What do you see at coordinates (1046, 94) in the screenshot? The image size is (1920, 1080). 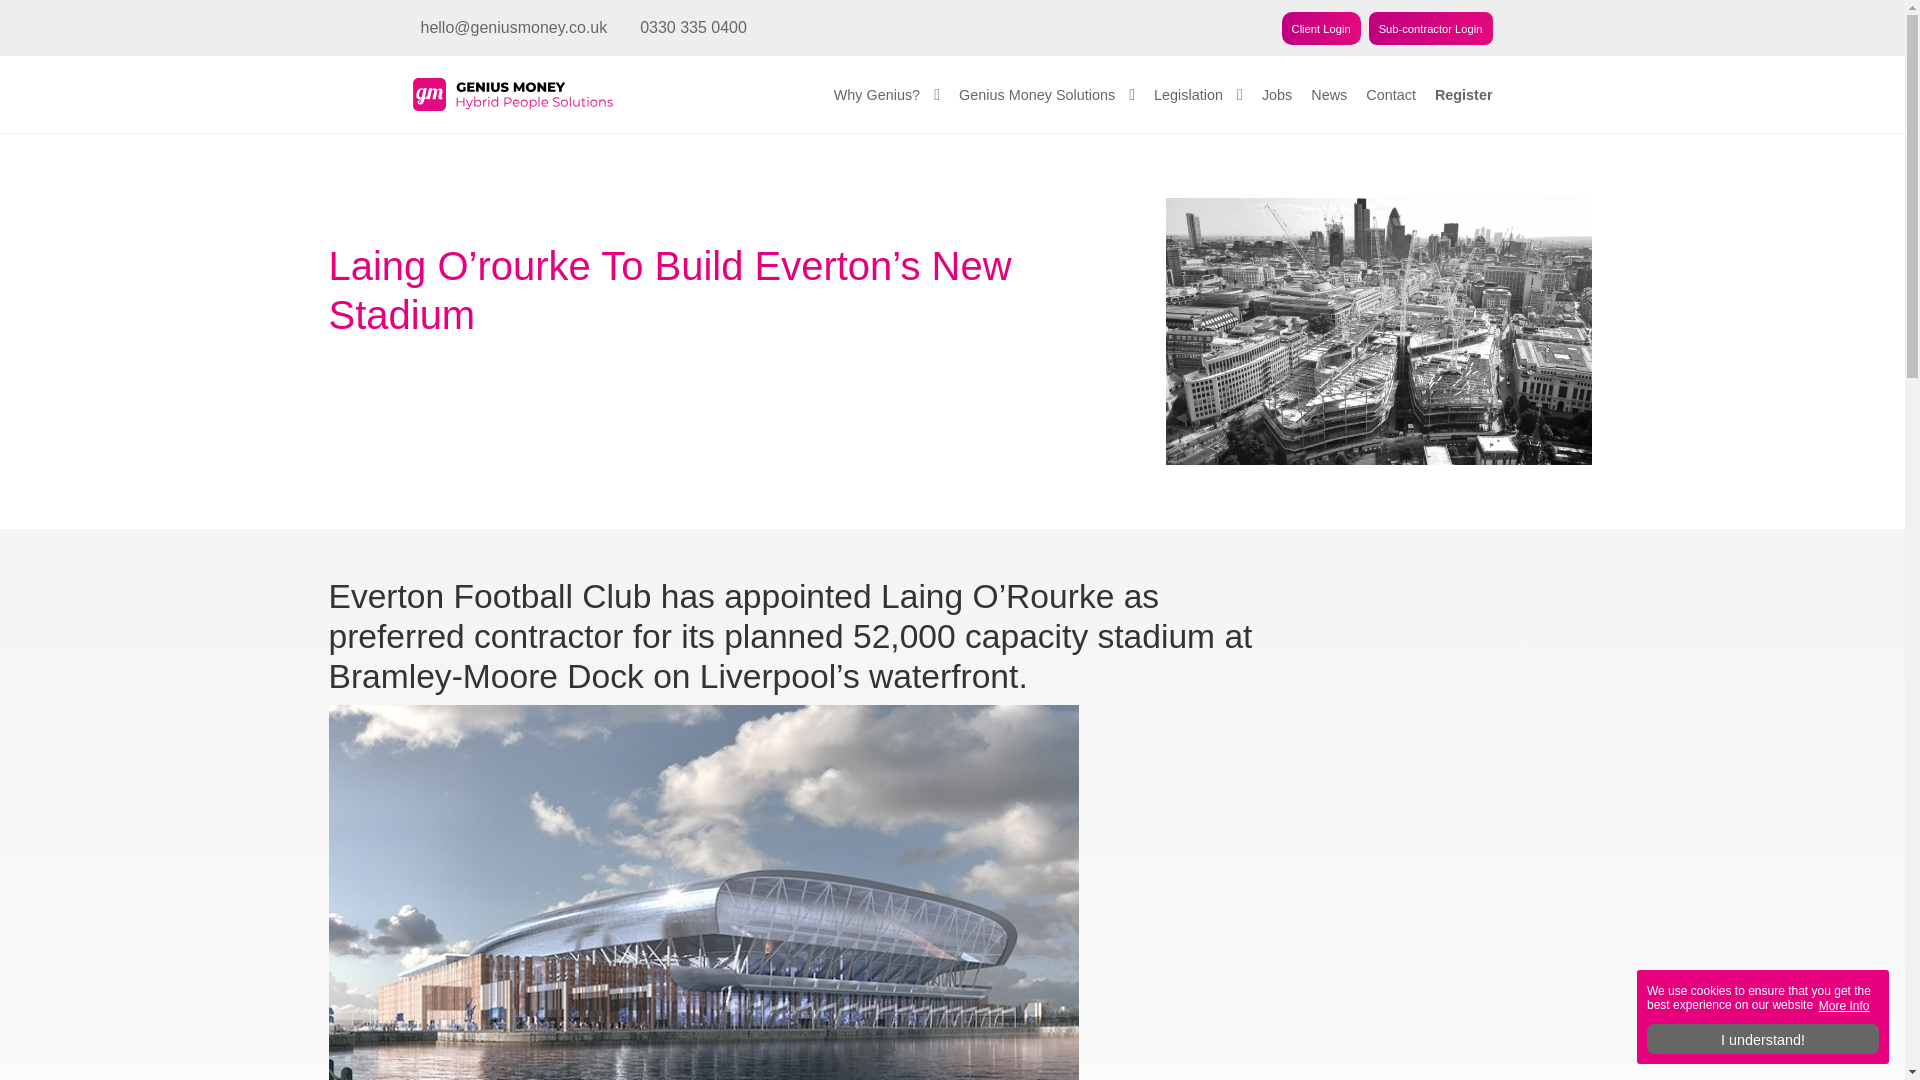 I see `Genius Money Solutions` at bounding box center [1046, 94].